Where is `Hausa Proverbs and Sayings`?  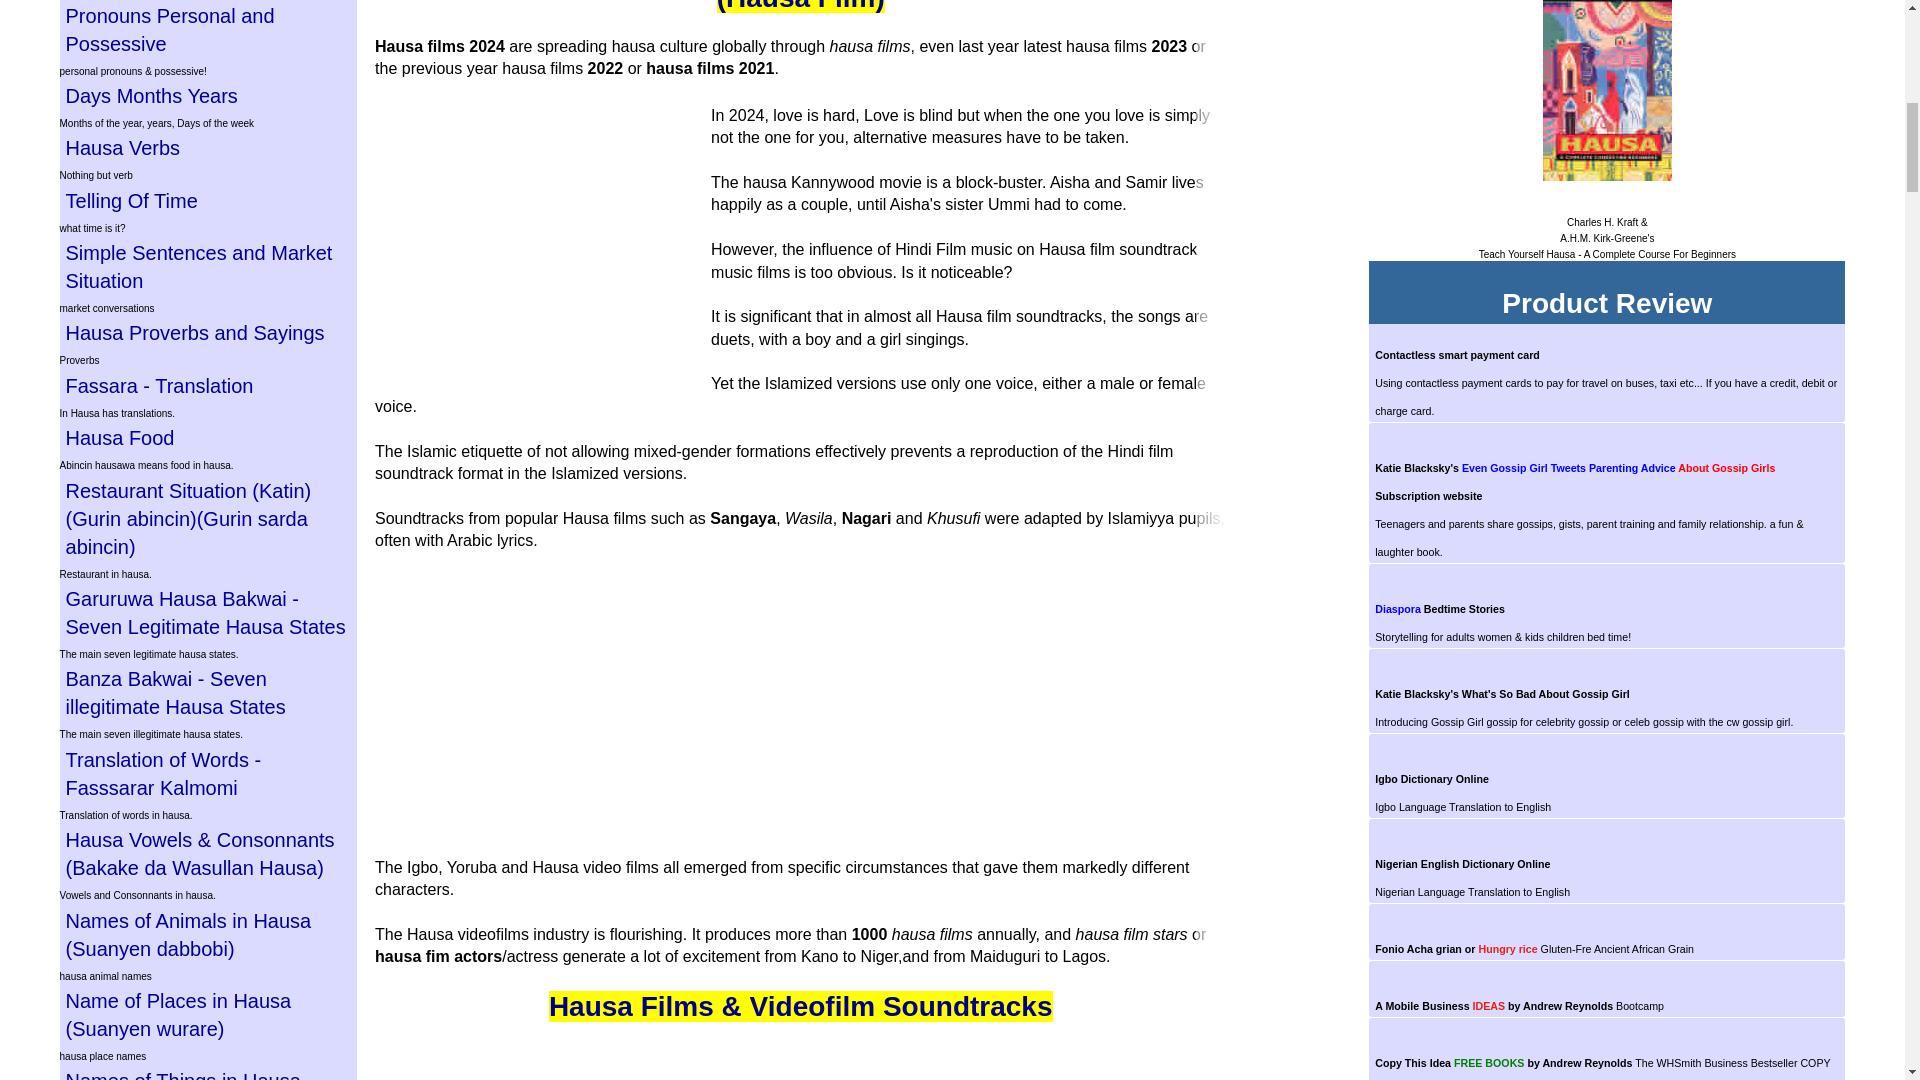 Hausa Proverbs and Sayings is located at coordinates (208, 332).